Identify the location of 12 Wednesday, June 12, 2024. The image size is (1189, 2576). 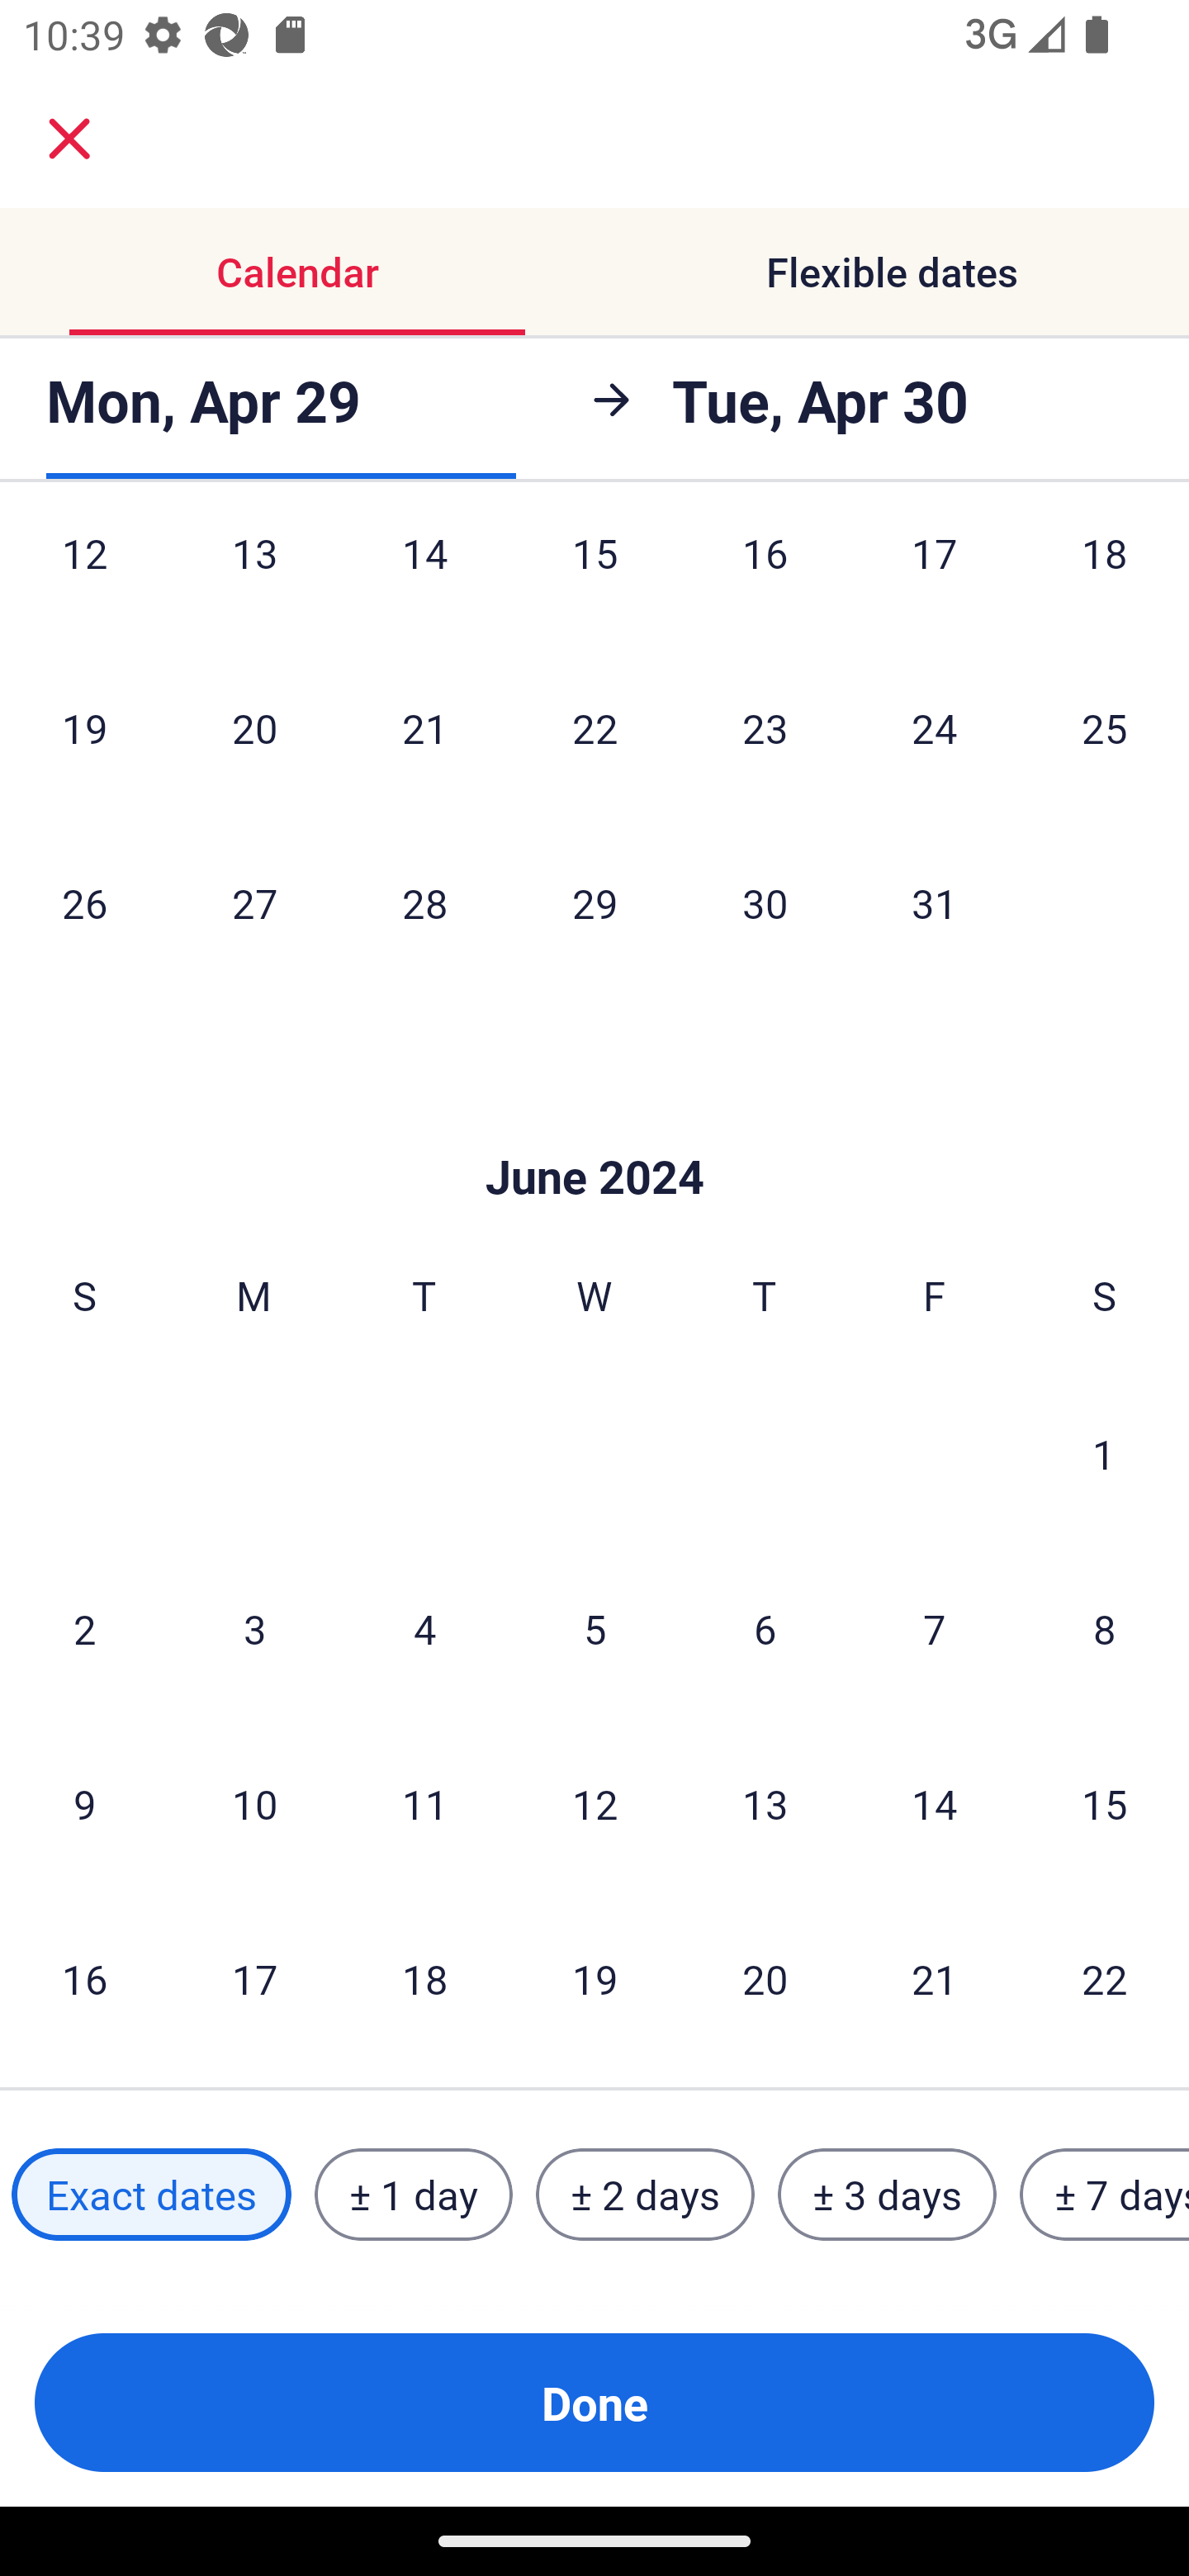
(594, 1803).